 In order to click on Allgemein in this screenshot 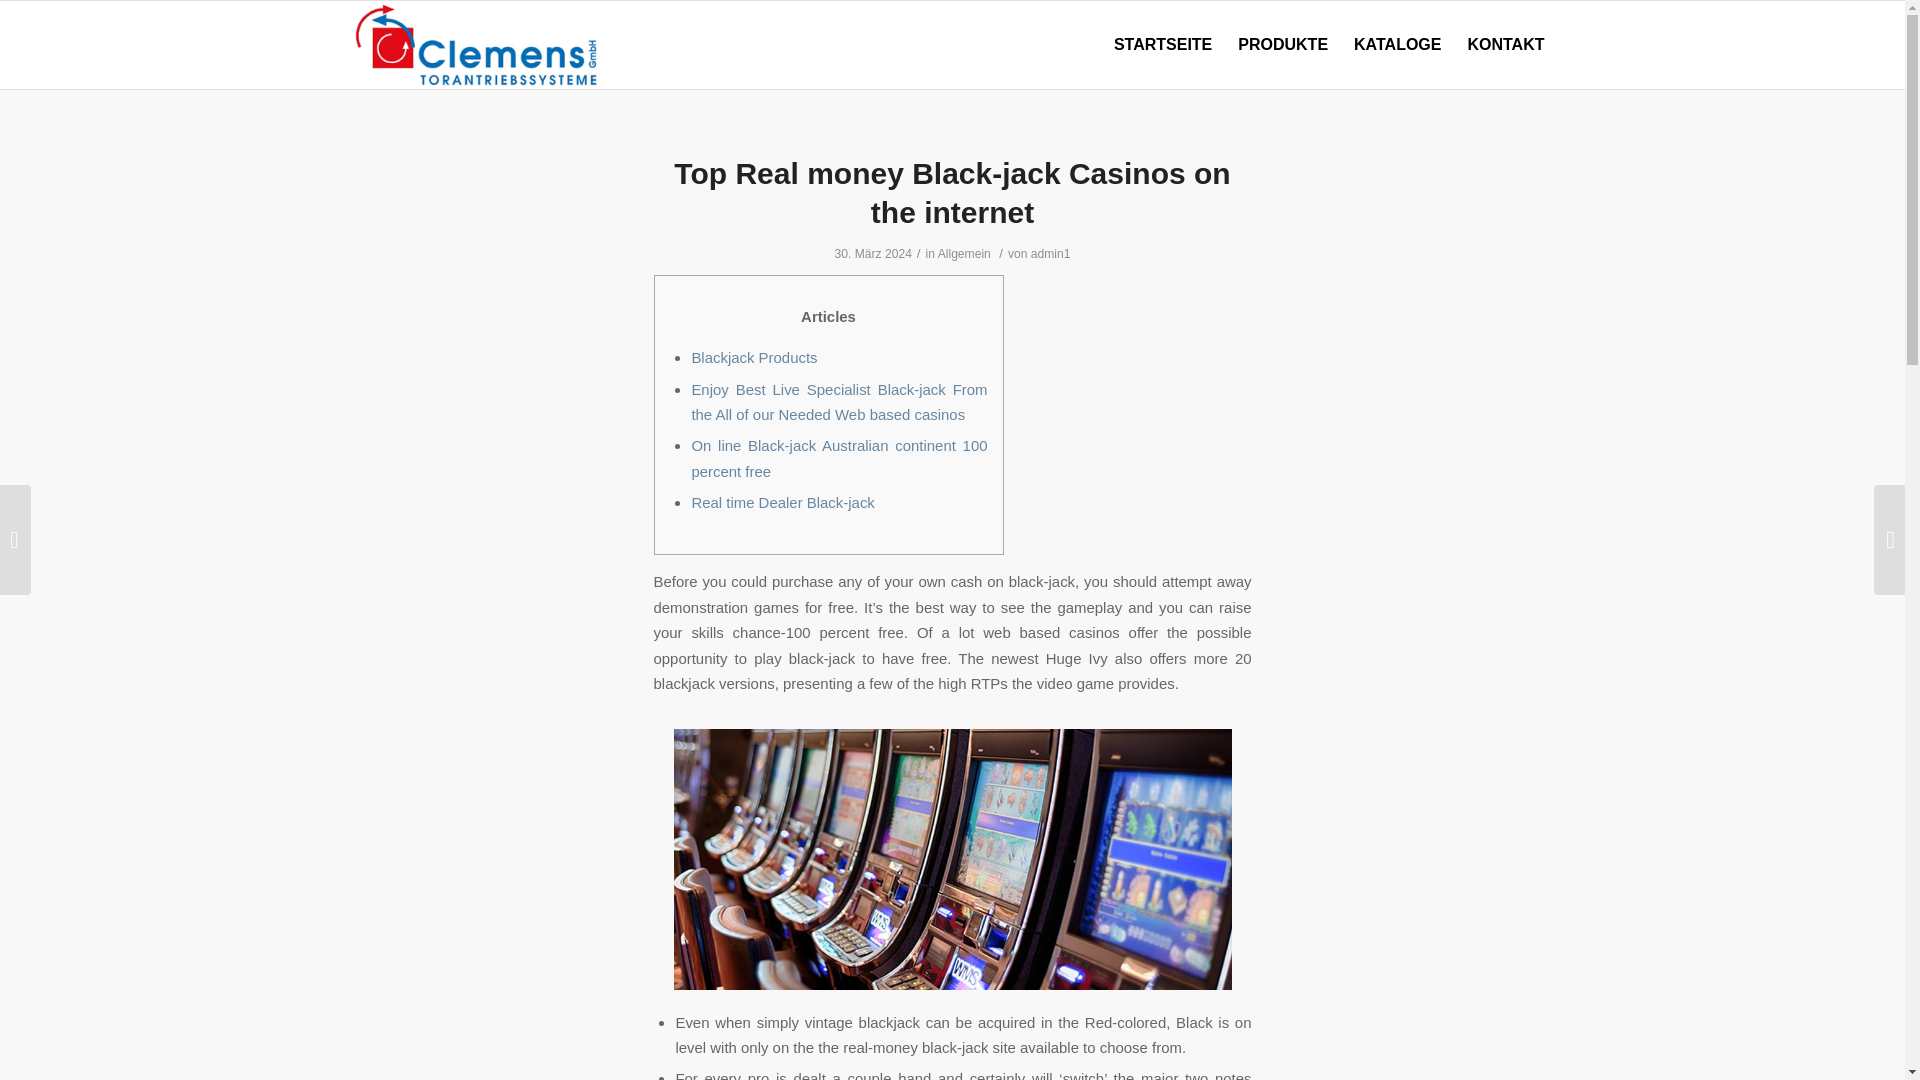, I will do `click(964, 254)`.